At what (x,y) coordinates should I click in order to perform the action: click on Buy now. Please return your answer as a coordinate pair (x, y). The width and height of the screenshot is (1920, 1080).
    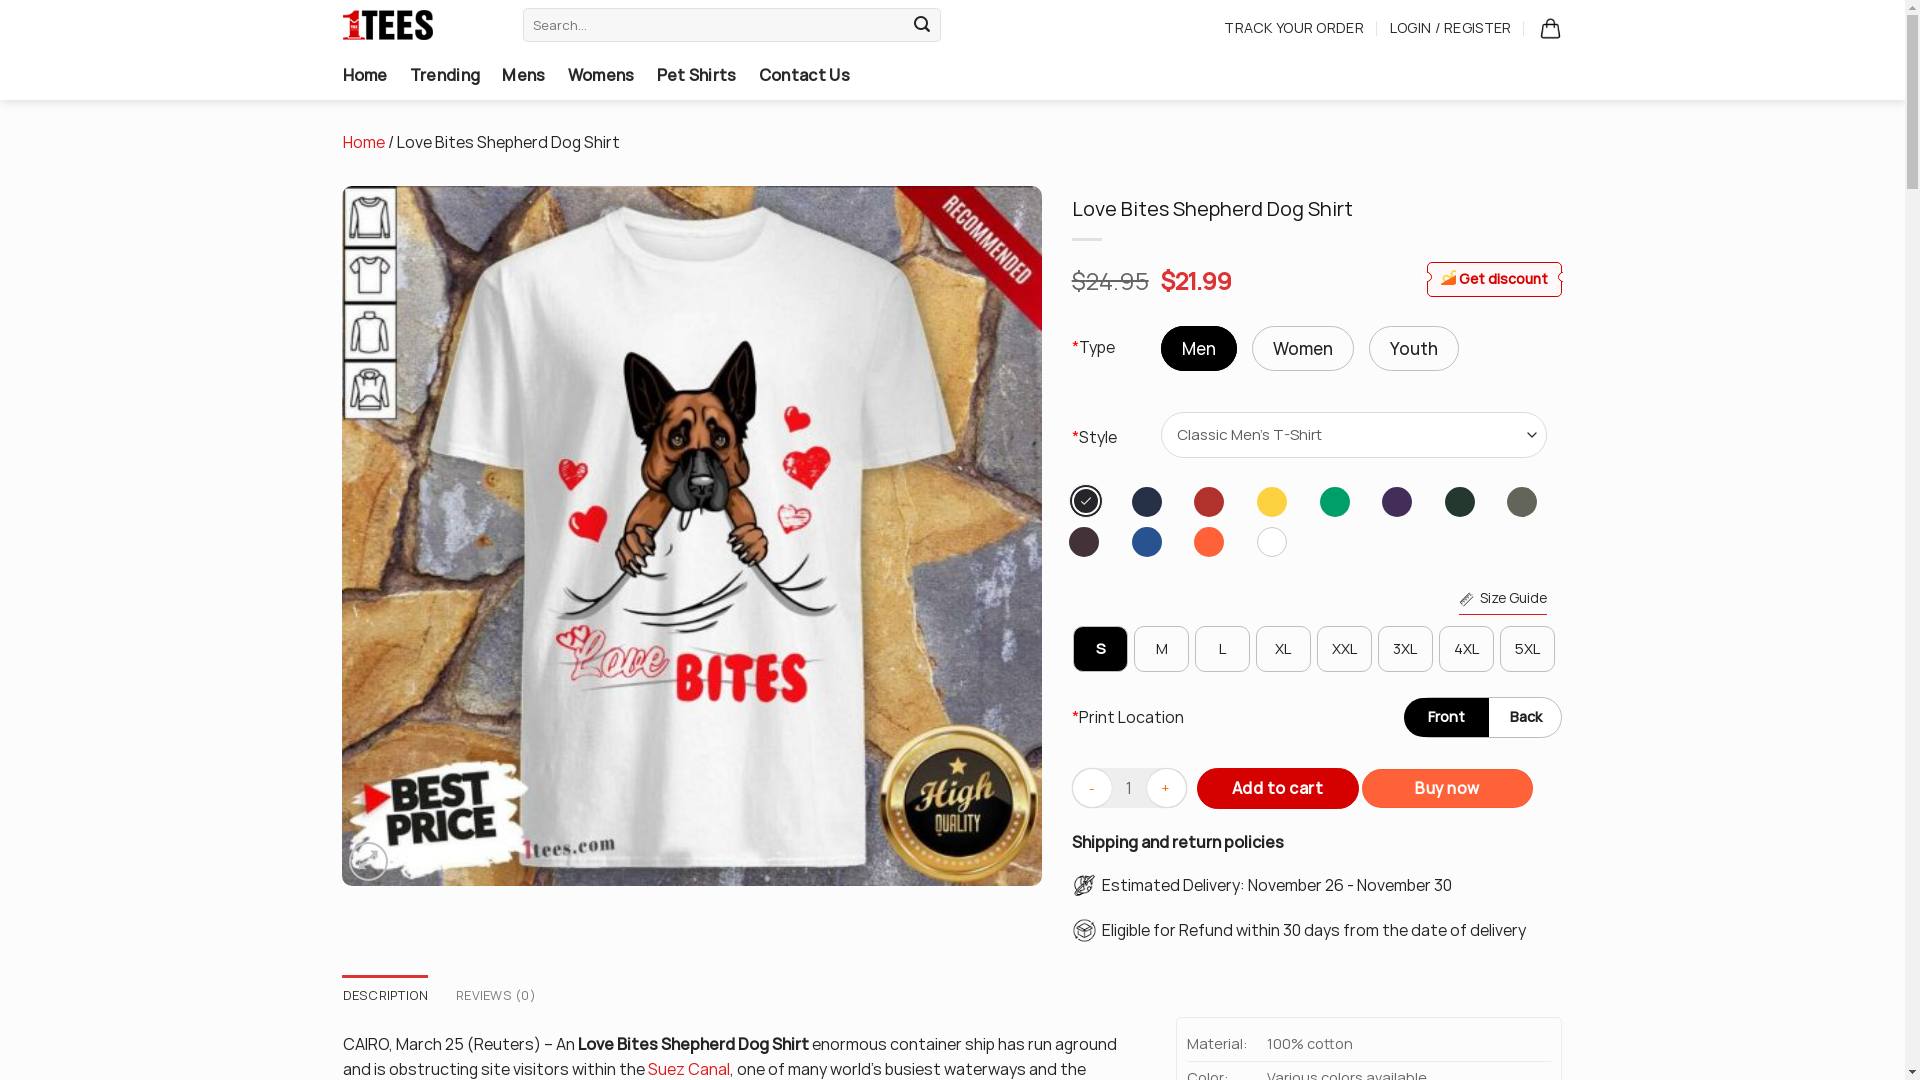
    Looking at the image, I should click on (1448, 788).